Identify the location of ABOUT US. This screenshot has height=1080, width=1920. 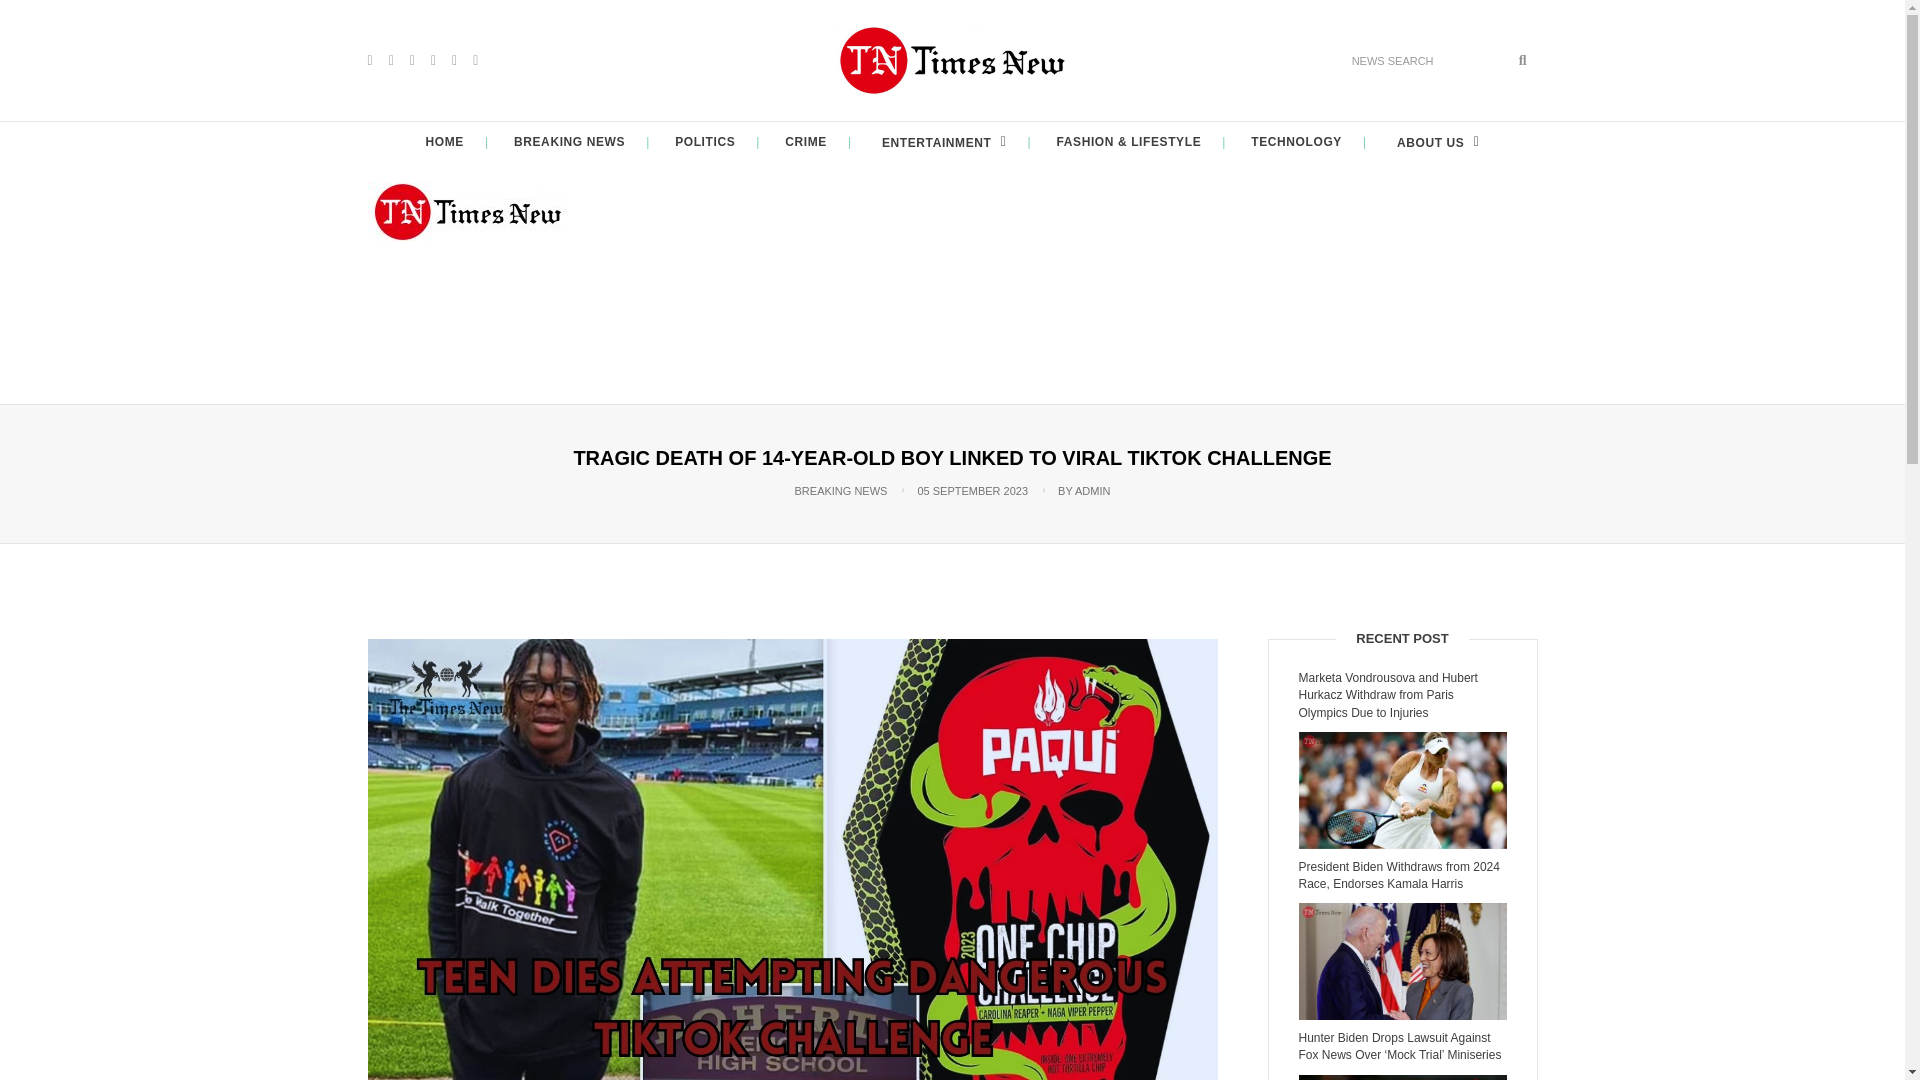
(1435, 142).